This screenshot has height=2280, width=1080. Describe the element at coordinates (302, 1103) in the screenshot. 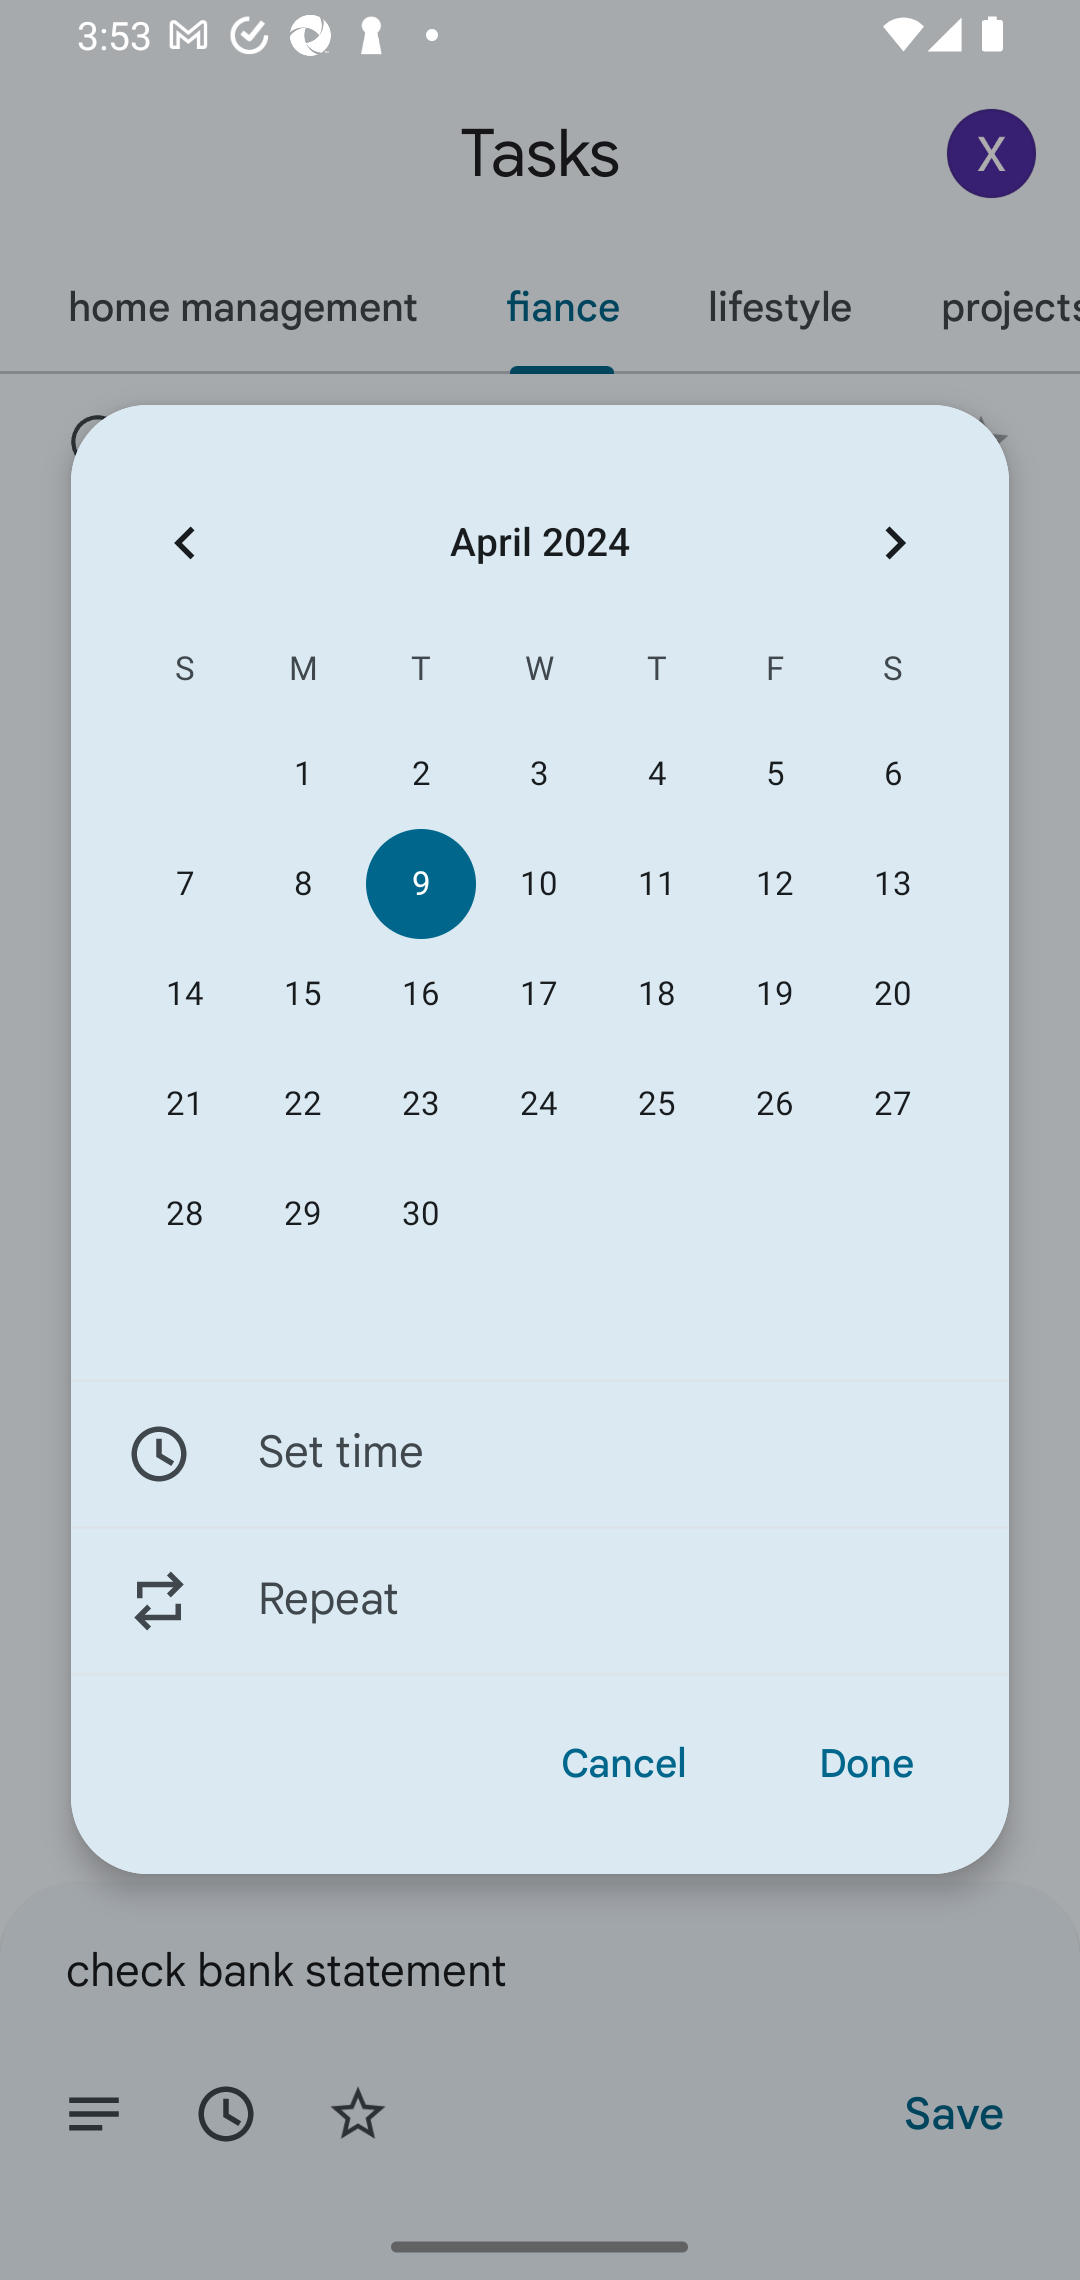

I see `22 22 April 2024` at that location.